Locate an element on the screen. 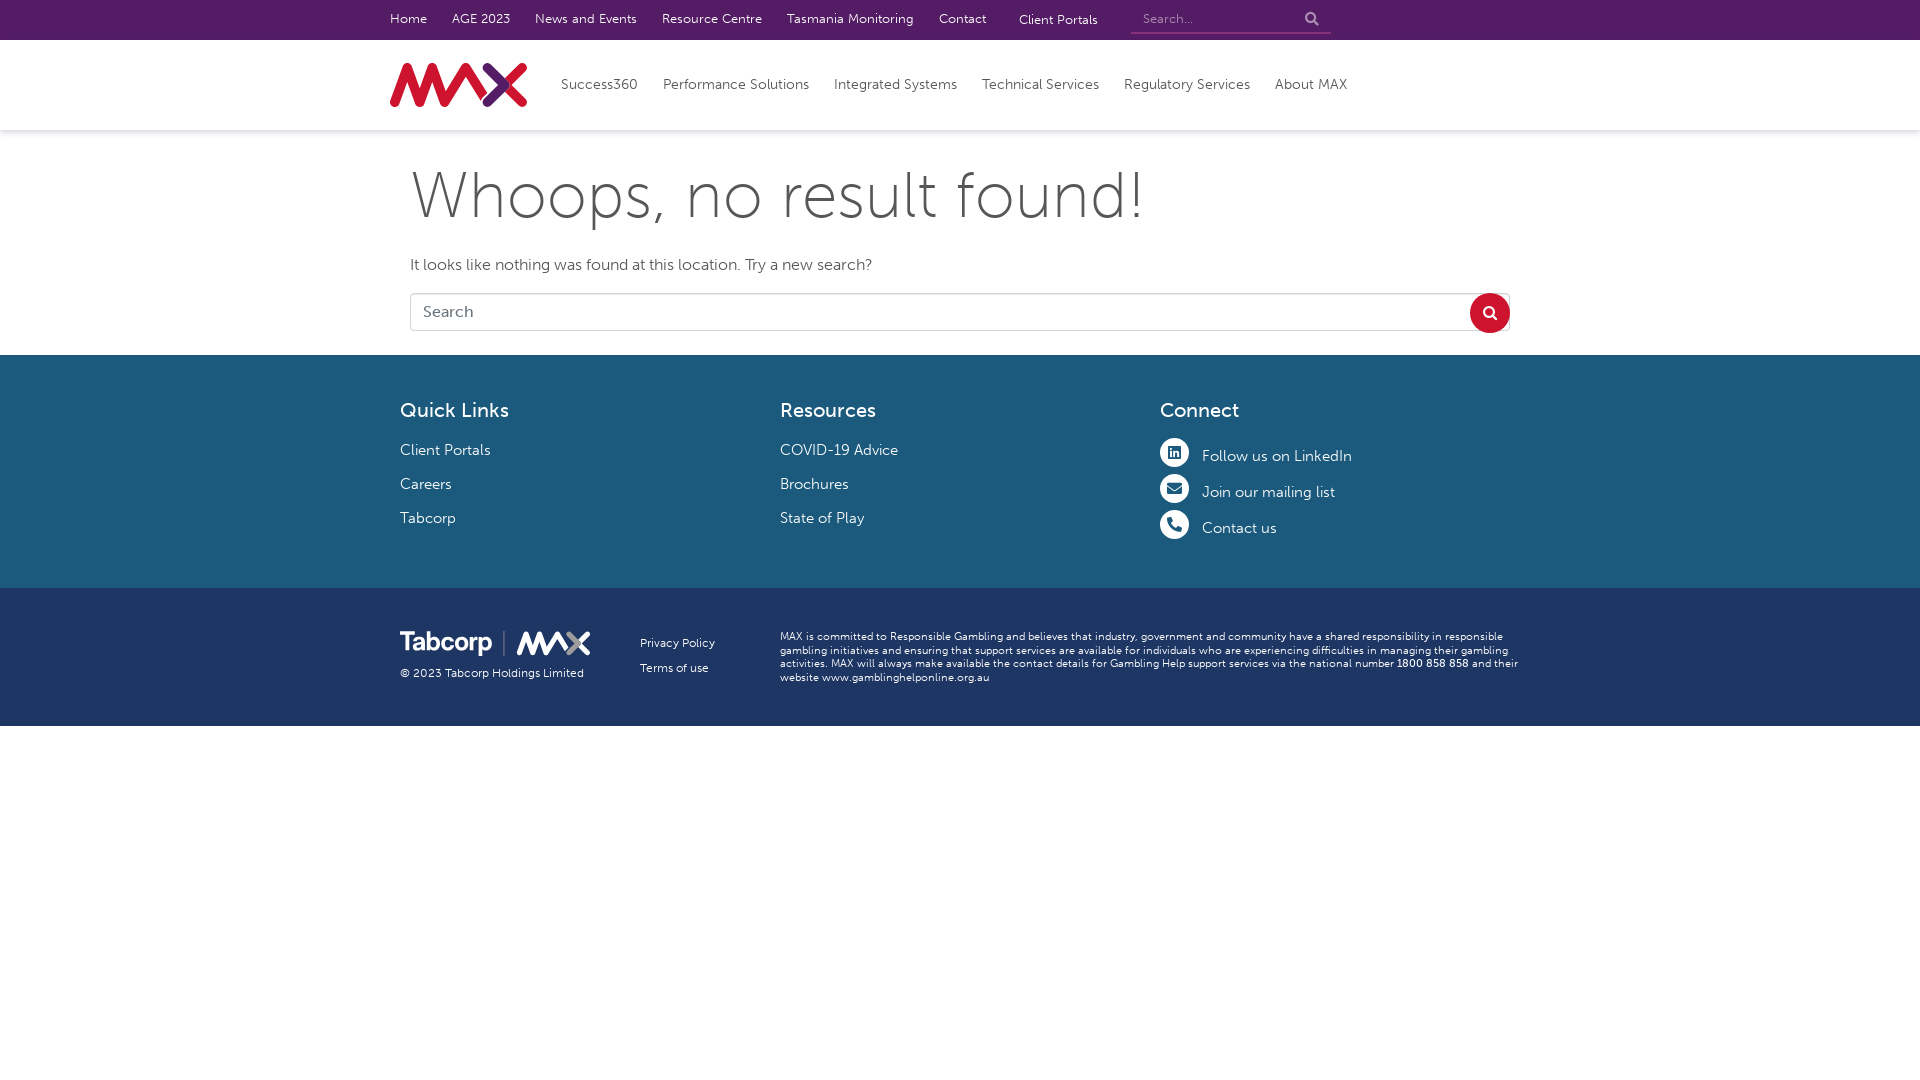 Image resolution: width=1920 pixels, height=1080 pixels. Resource Centre is located at coordinates (712, 20).